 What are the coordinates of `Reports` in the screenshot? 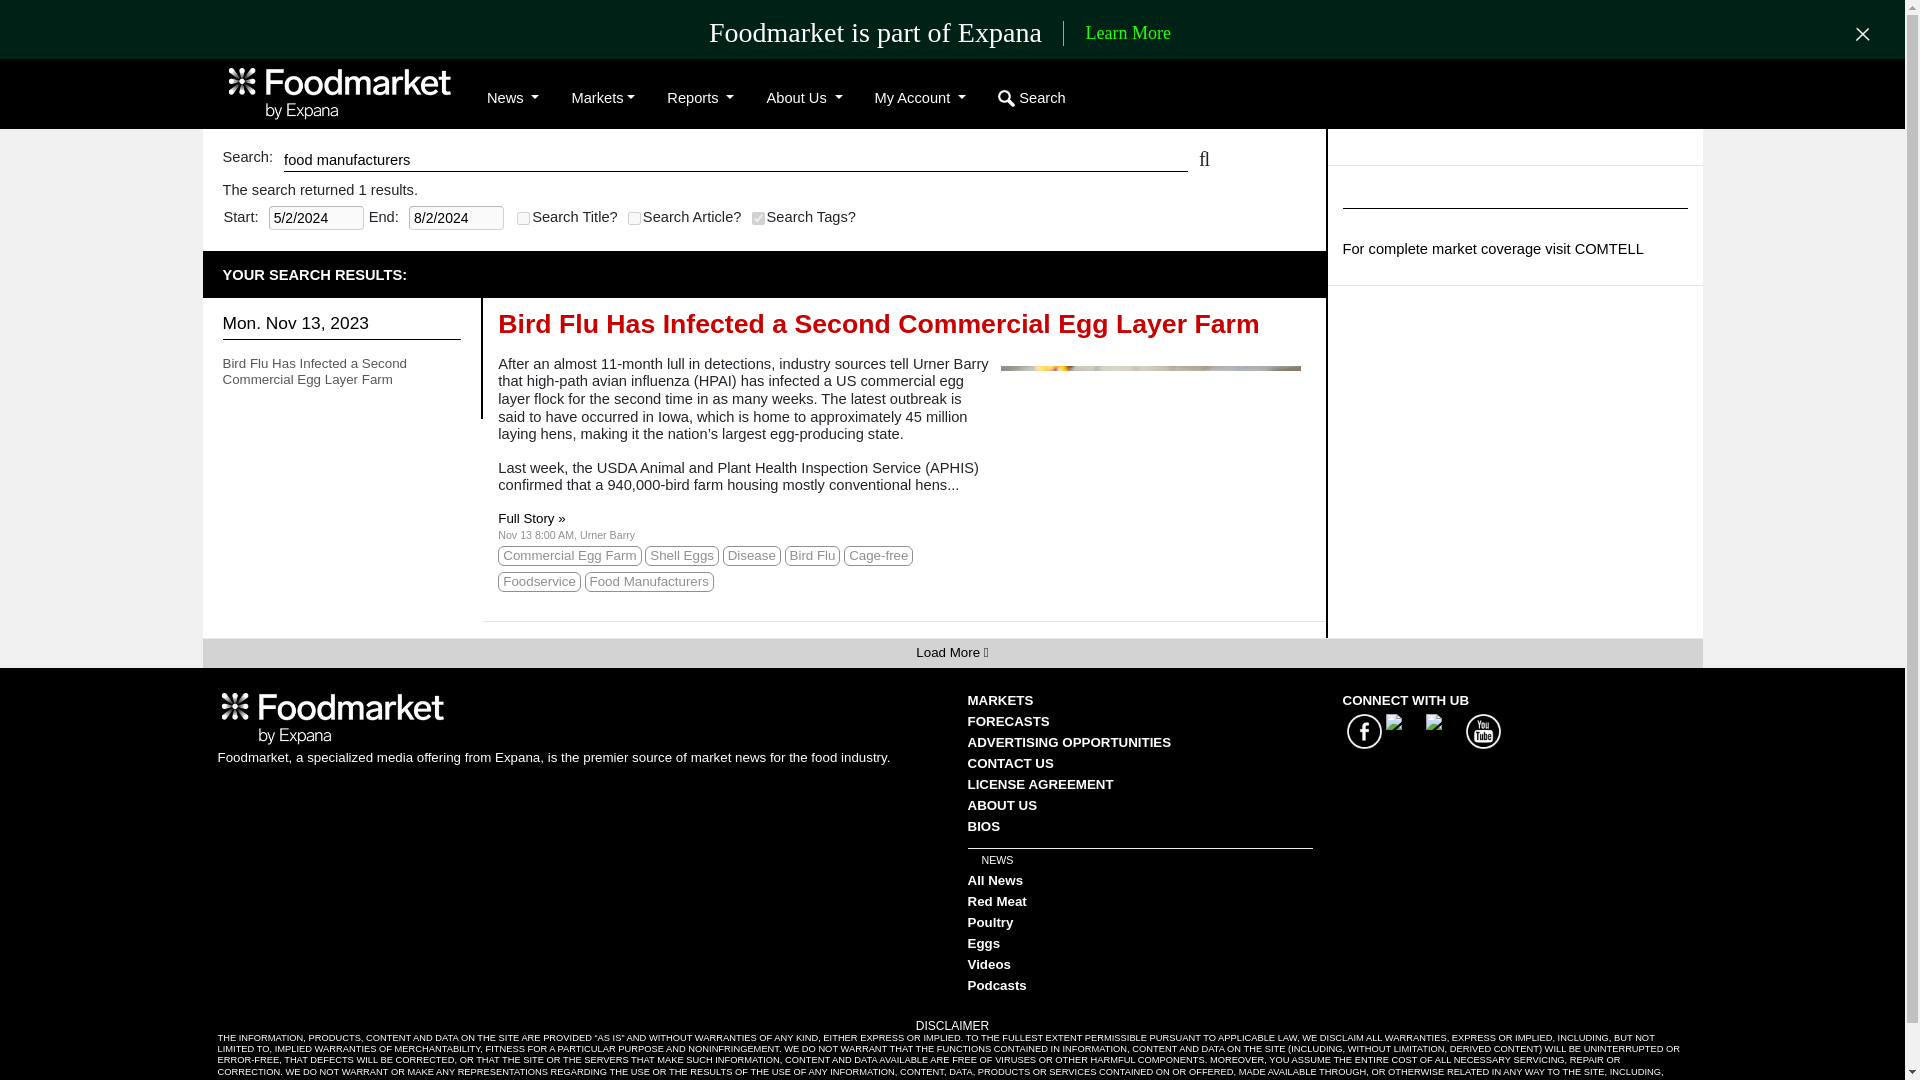 It's located at (700, 98).